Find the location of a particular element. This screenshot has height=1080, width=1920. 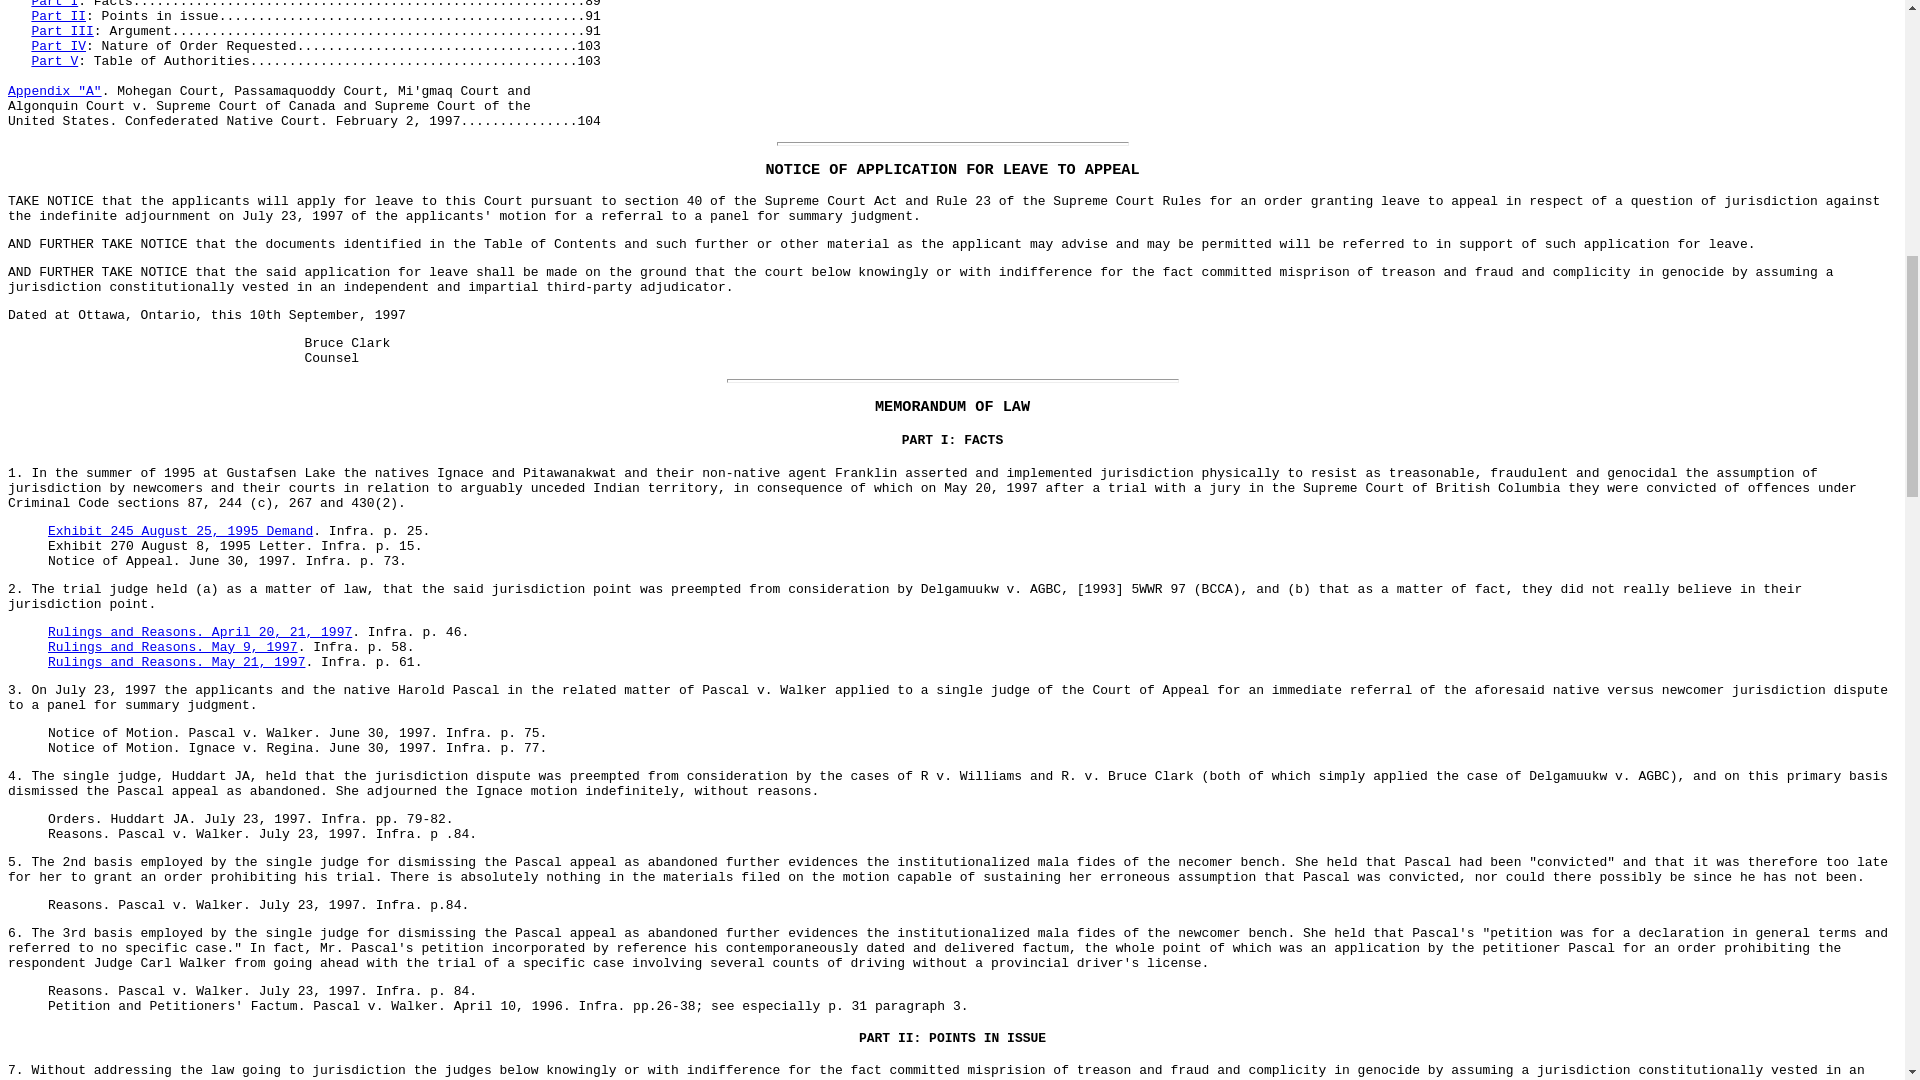

Rulings and Reasons. May 21, 1997 is located at coordinates (176, 662).